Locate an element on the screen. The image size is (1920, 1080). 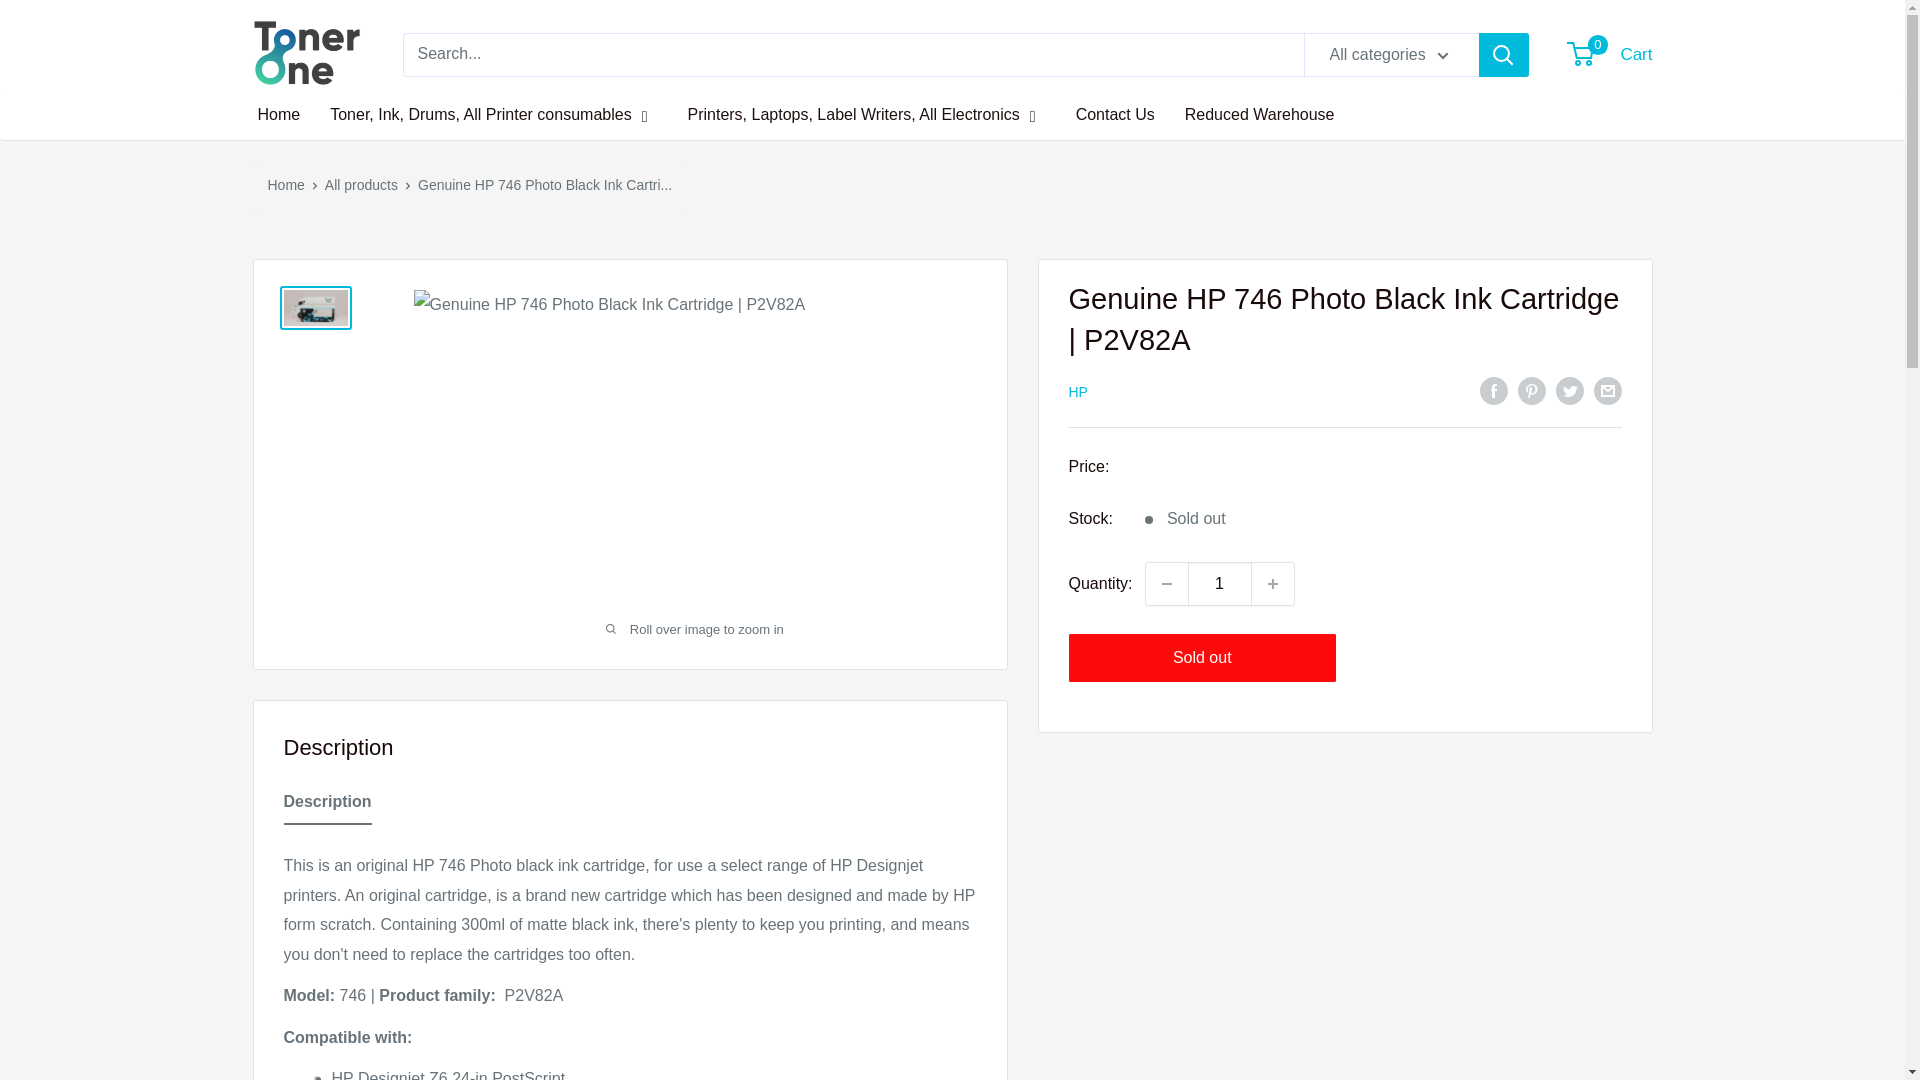
Decrease quantity by 1 is located at coordinates (1167, 583).